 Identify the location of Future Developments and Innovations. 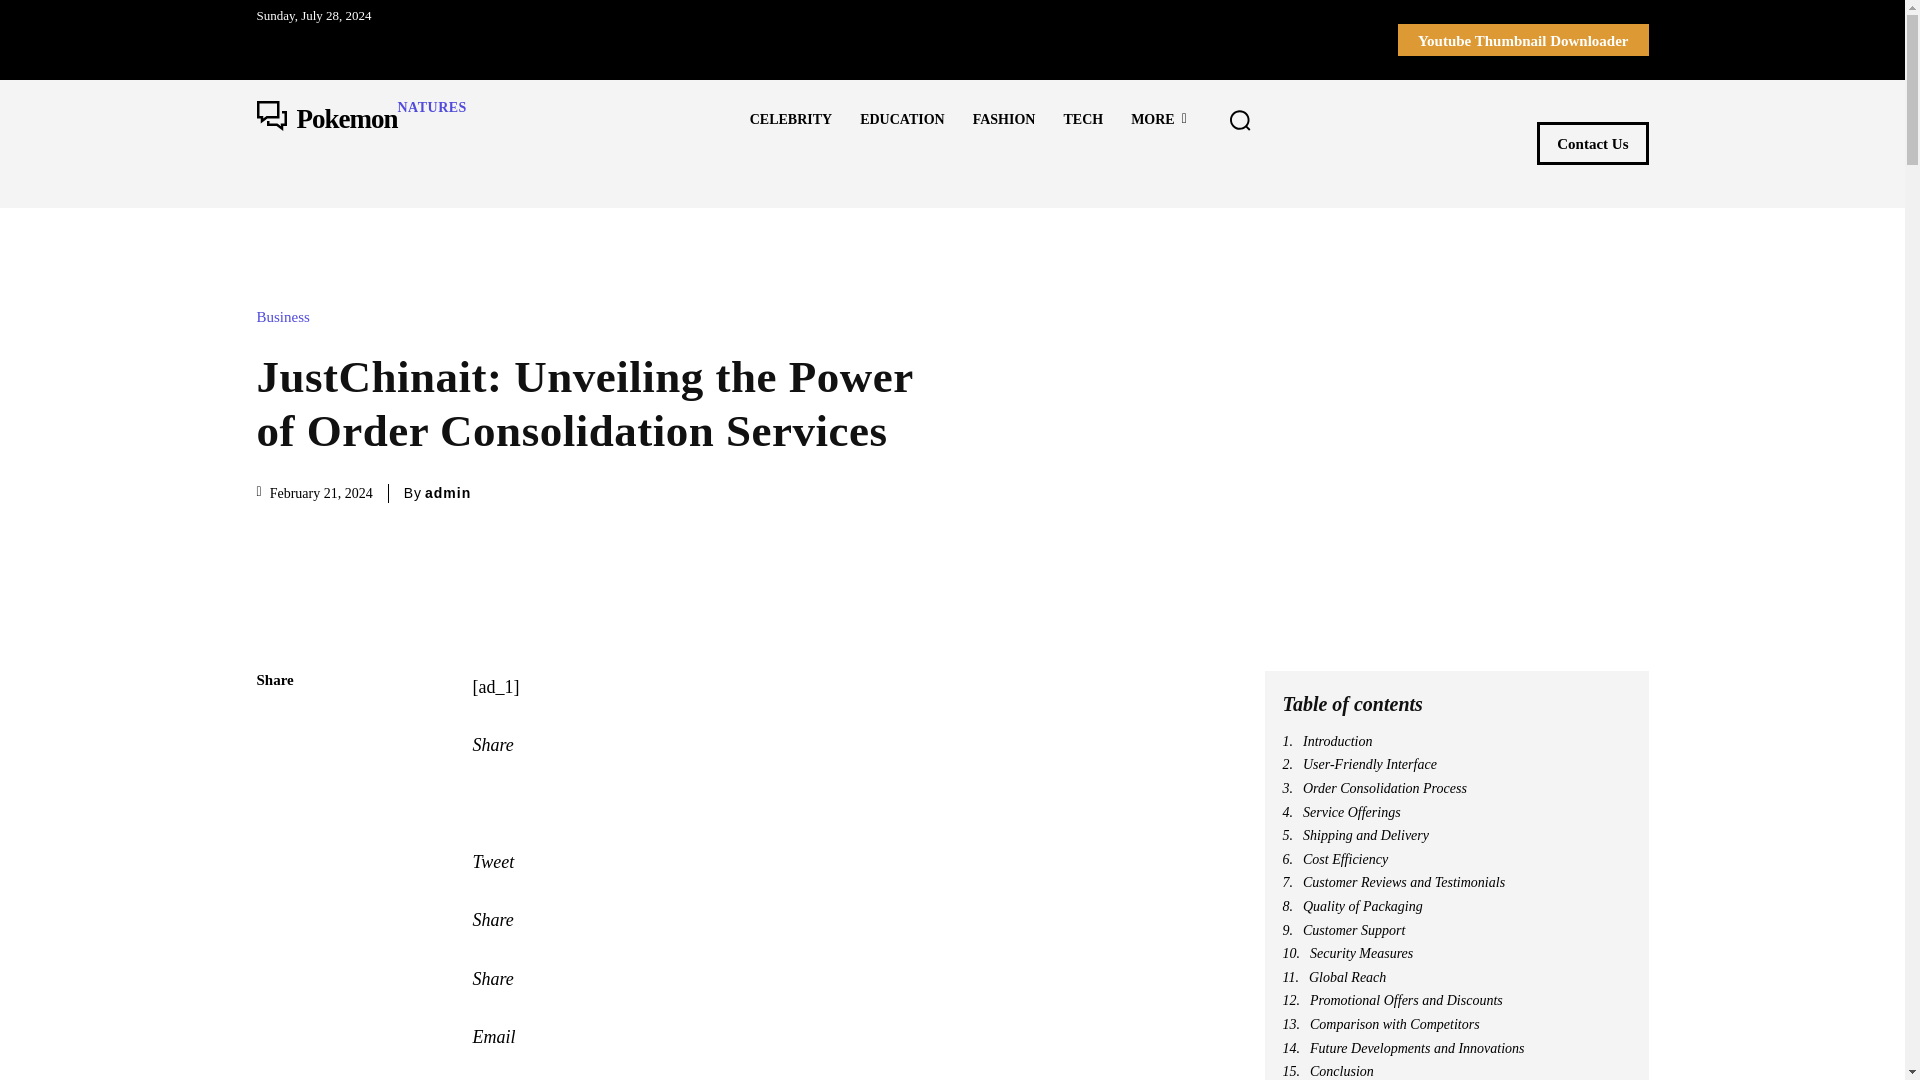
(1456, 1048).